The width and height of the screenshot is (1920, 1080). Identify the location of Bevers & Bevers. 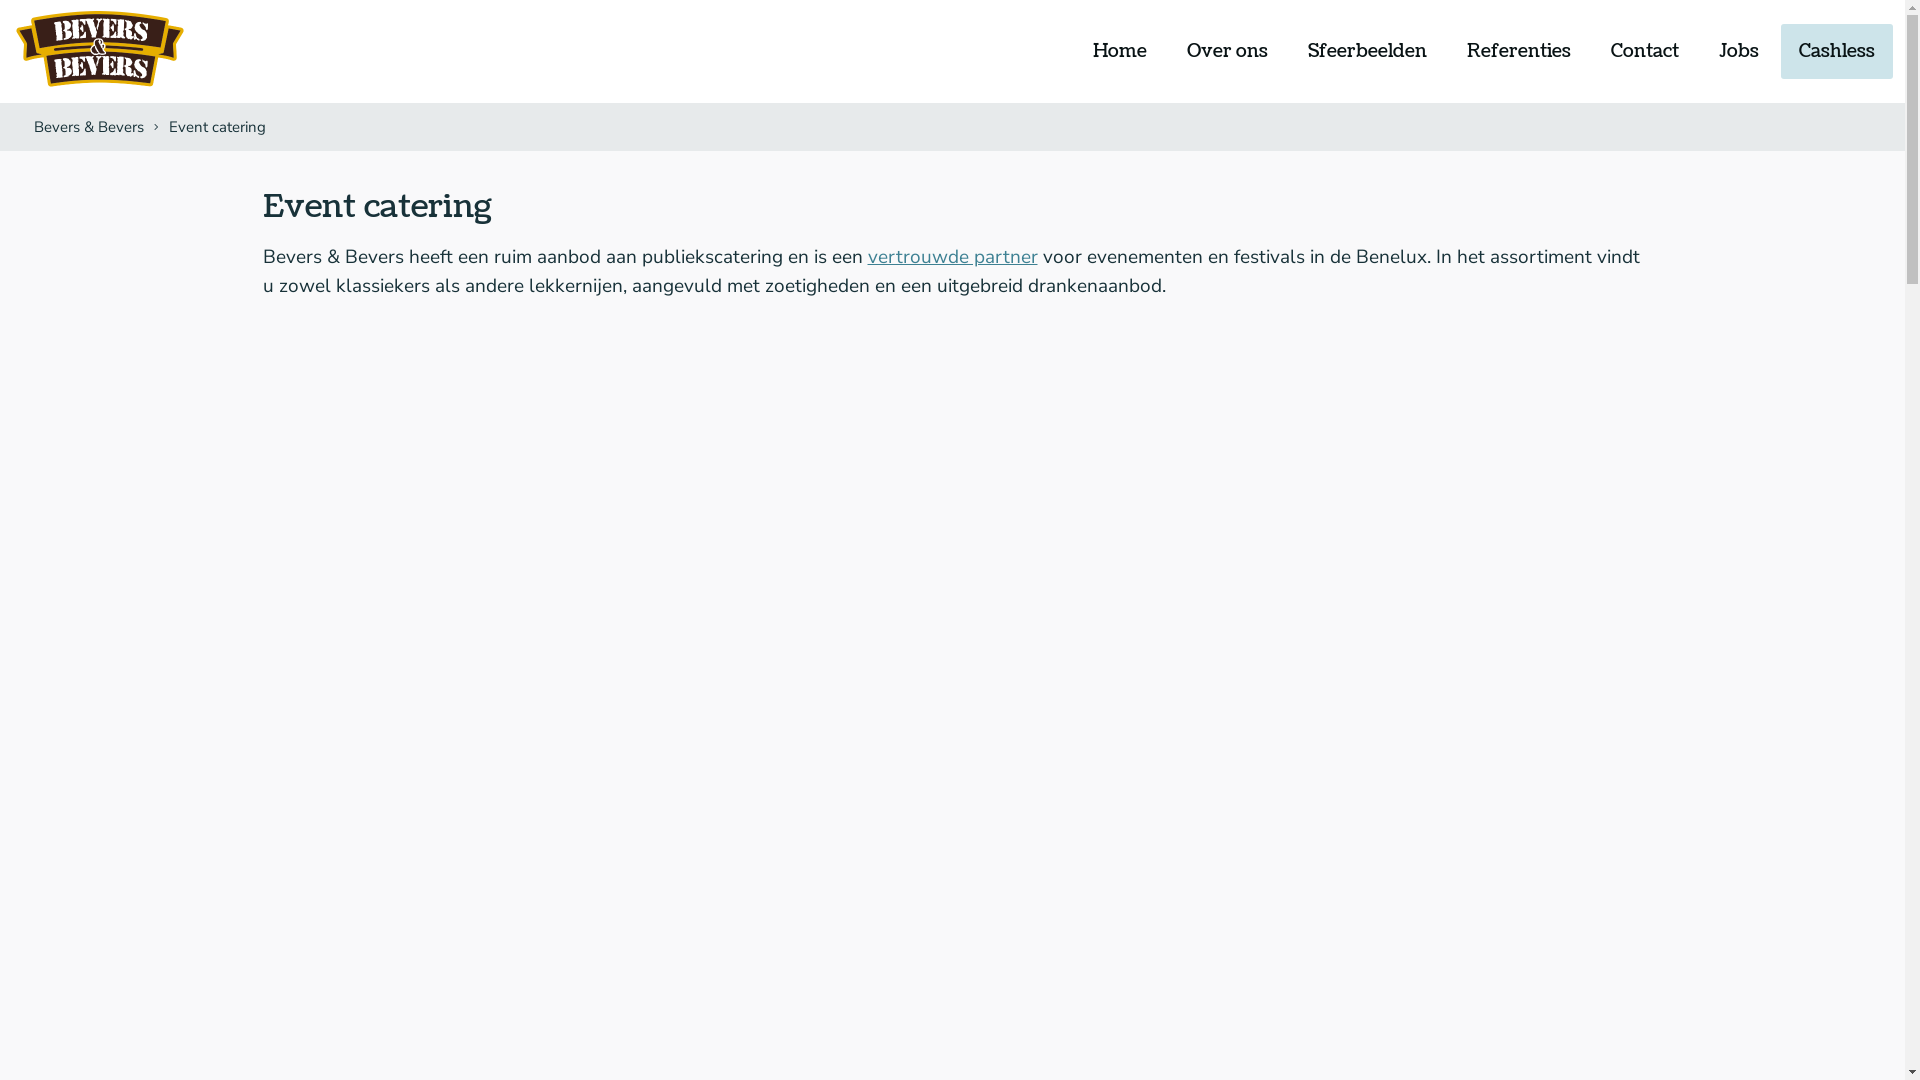
(89, 127).